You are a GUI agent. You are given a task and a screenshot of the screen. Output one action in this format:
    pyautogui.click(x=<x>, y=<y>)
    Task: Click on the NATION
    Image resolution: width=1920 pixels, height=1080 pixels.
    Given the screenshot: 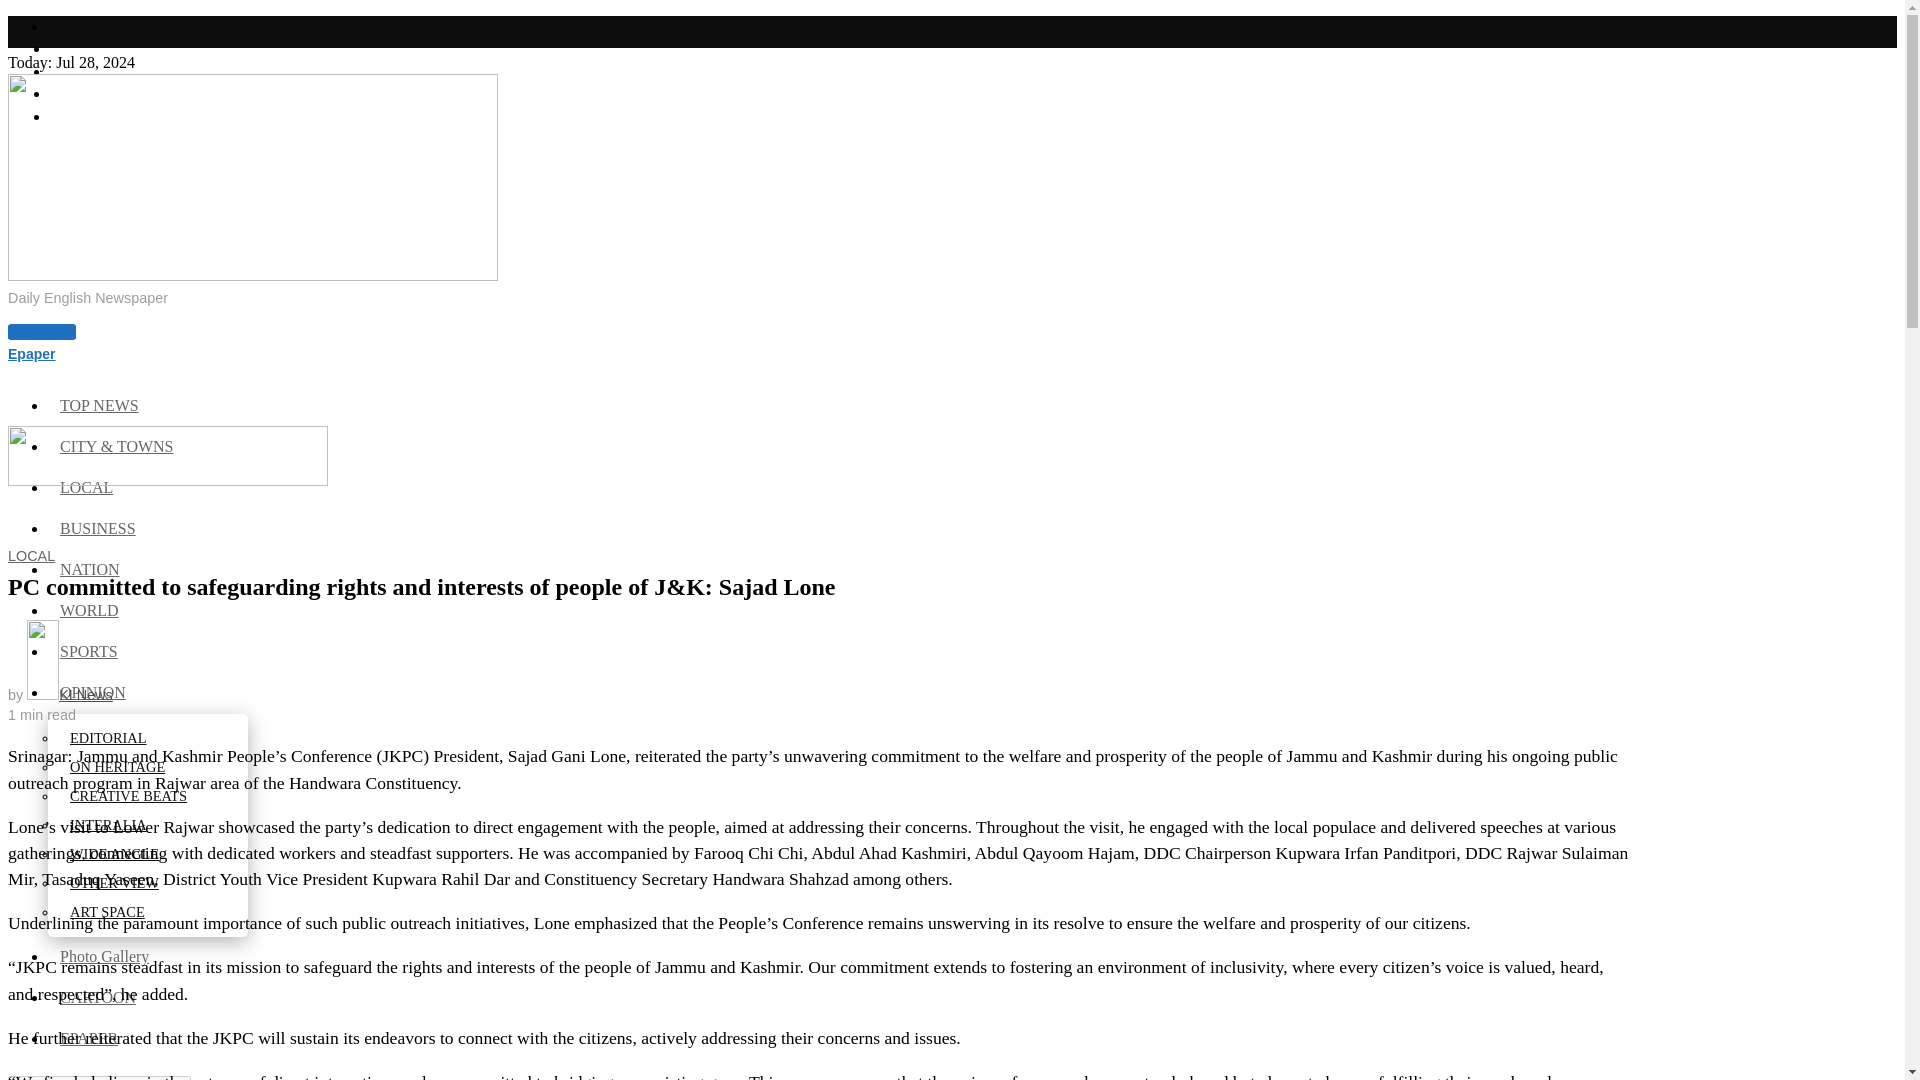 What is the action you would take?
    pyautogui.click(x=91, y=568)
    